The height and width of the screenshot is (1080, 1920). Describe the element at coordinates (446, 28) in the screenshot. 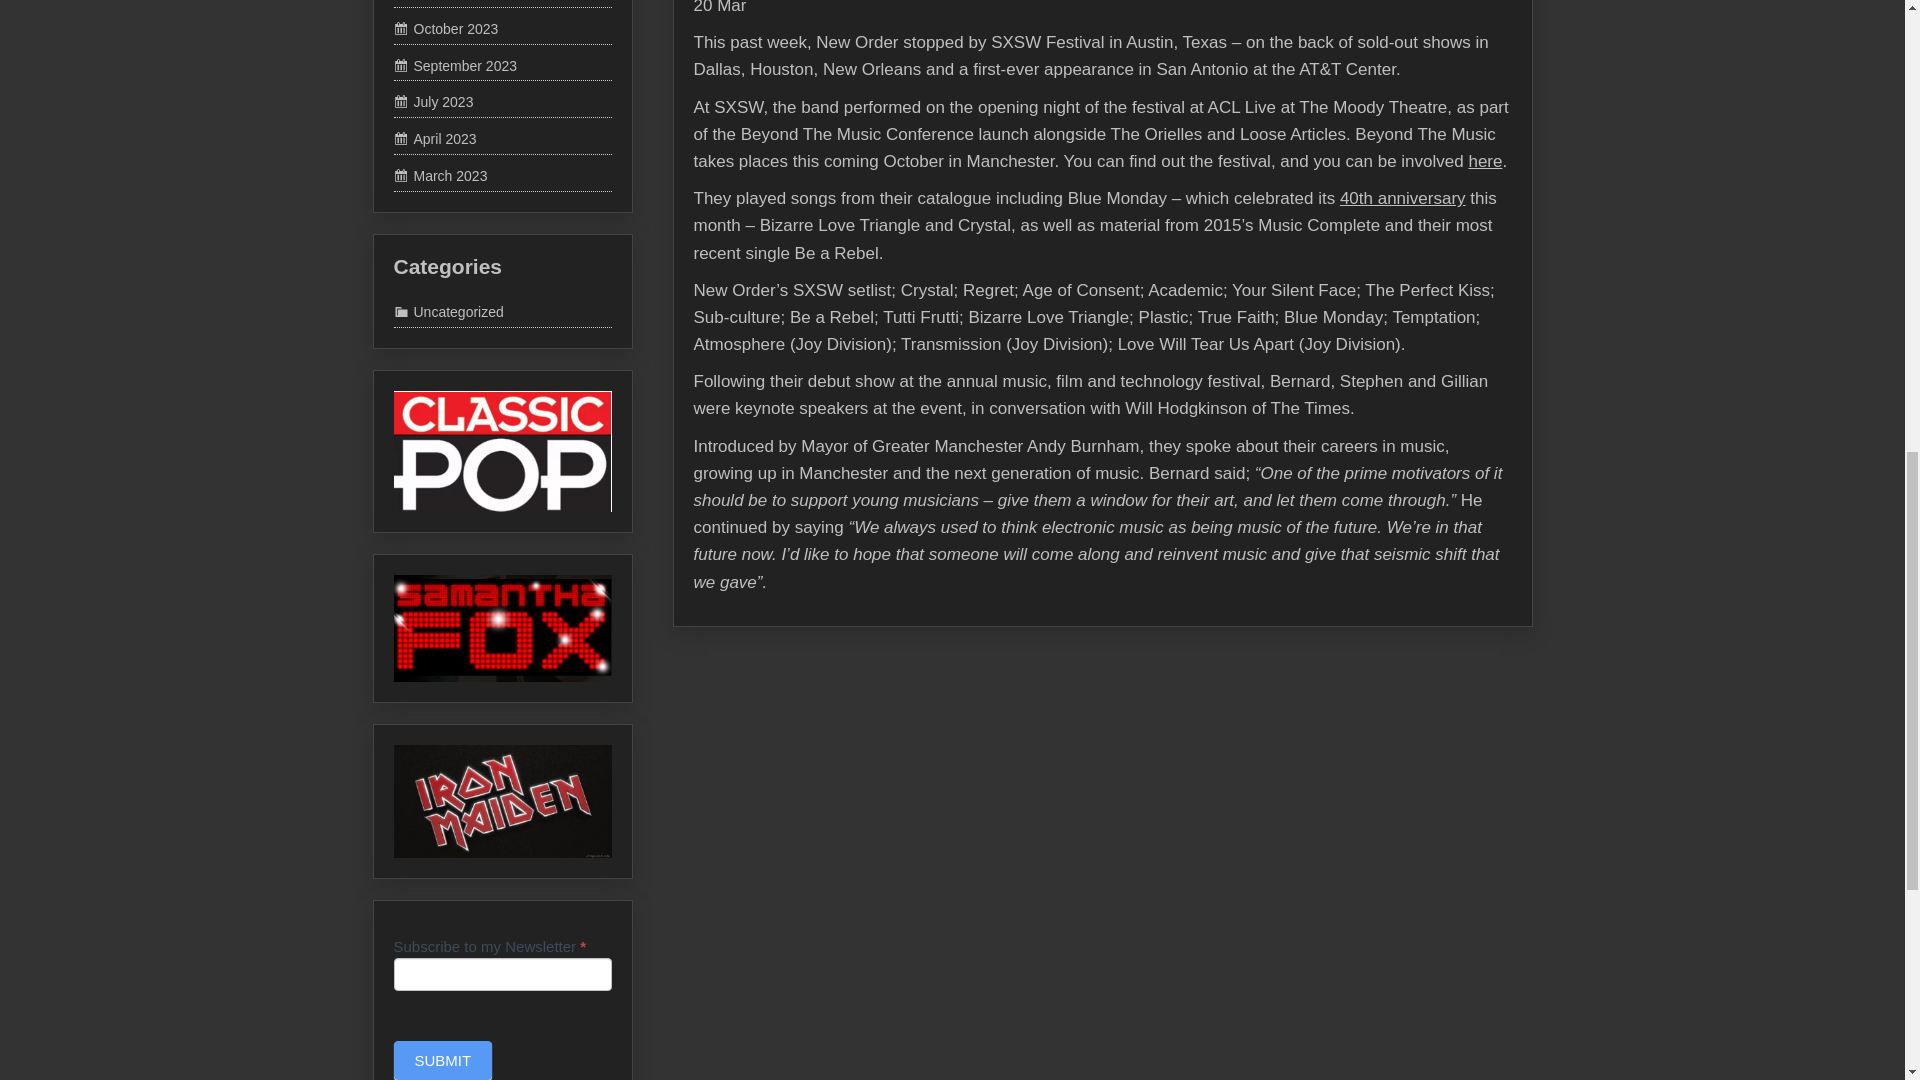

I see `October 2023` at that location.